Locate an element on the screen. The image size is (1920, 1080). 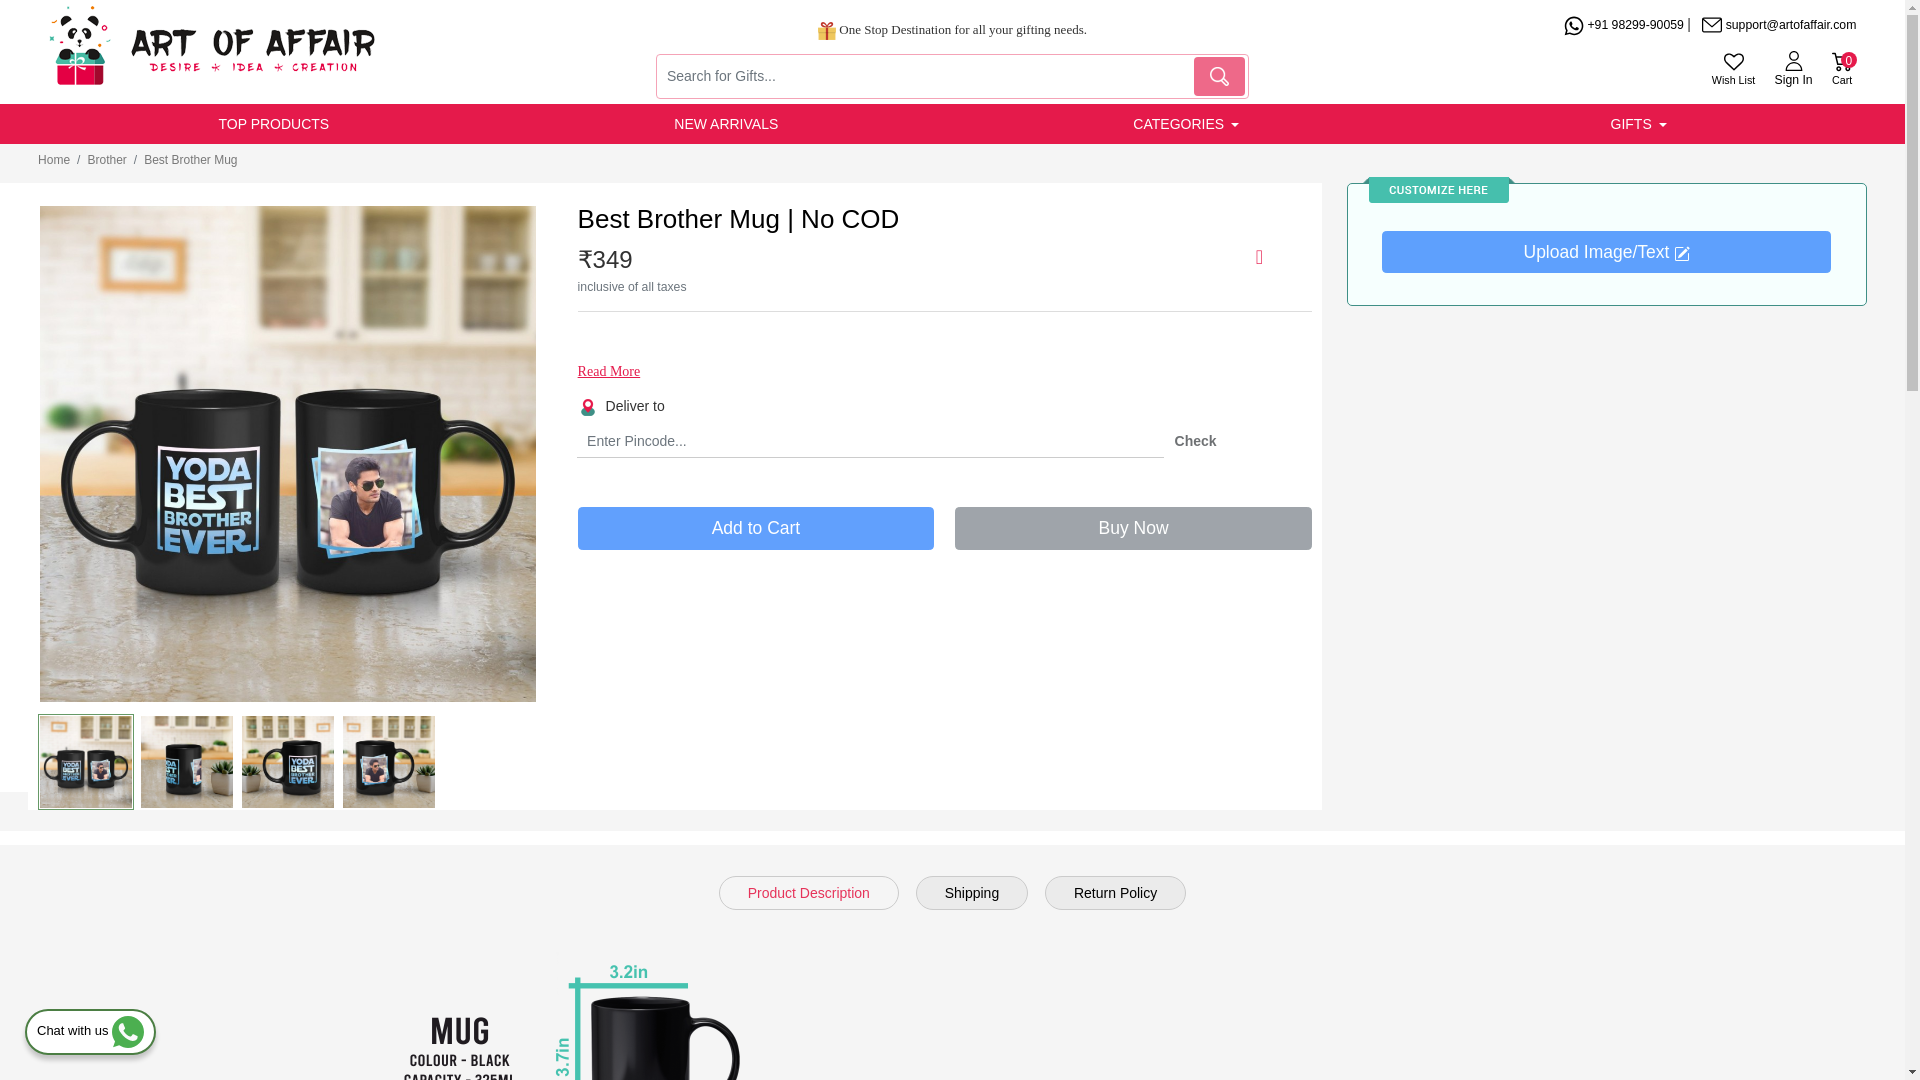
Sign In is located at coordinates (1630, 123).